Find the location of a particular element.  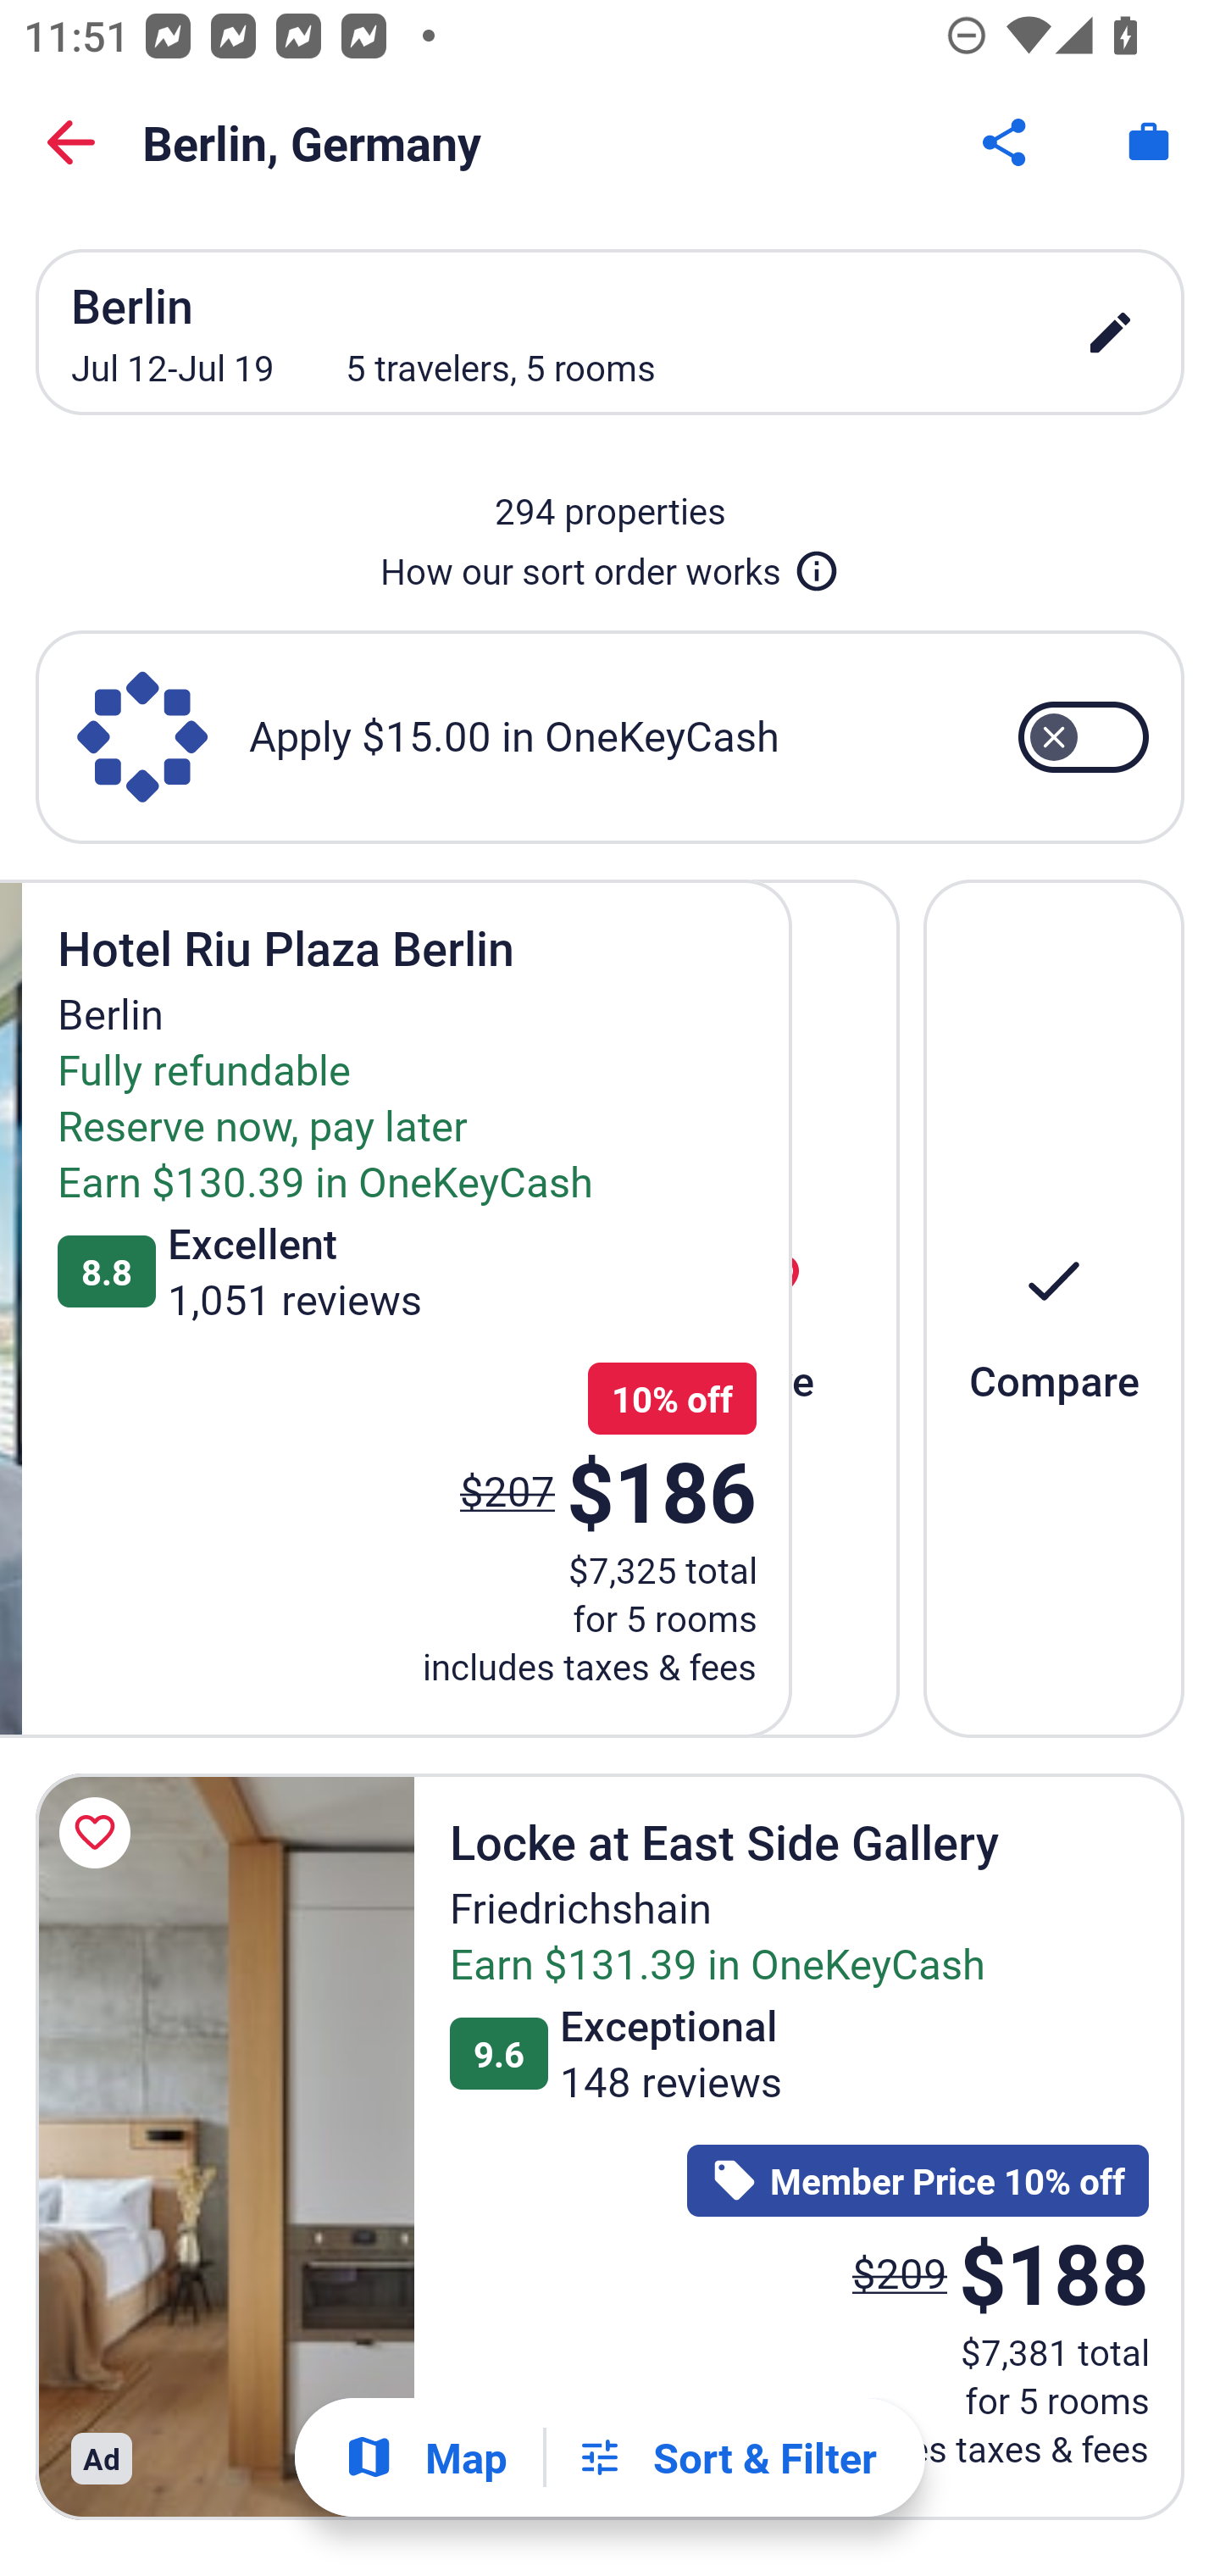

$209 The price was $209 is located at coordinates (900, 2273).